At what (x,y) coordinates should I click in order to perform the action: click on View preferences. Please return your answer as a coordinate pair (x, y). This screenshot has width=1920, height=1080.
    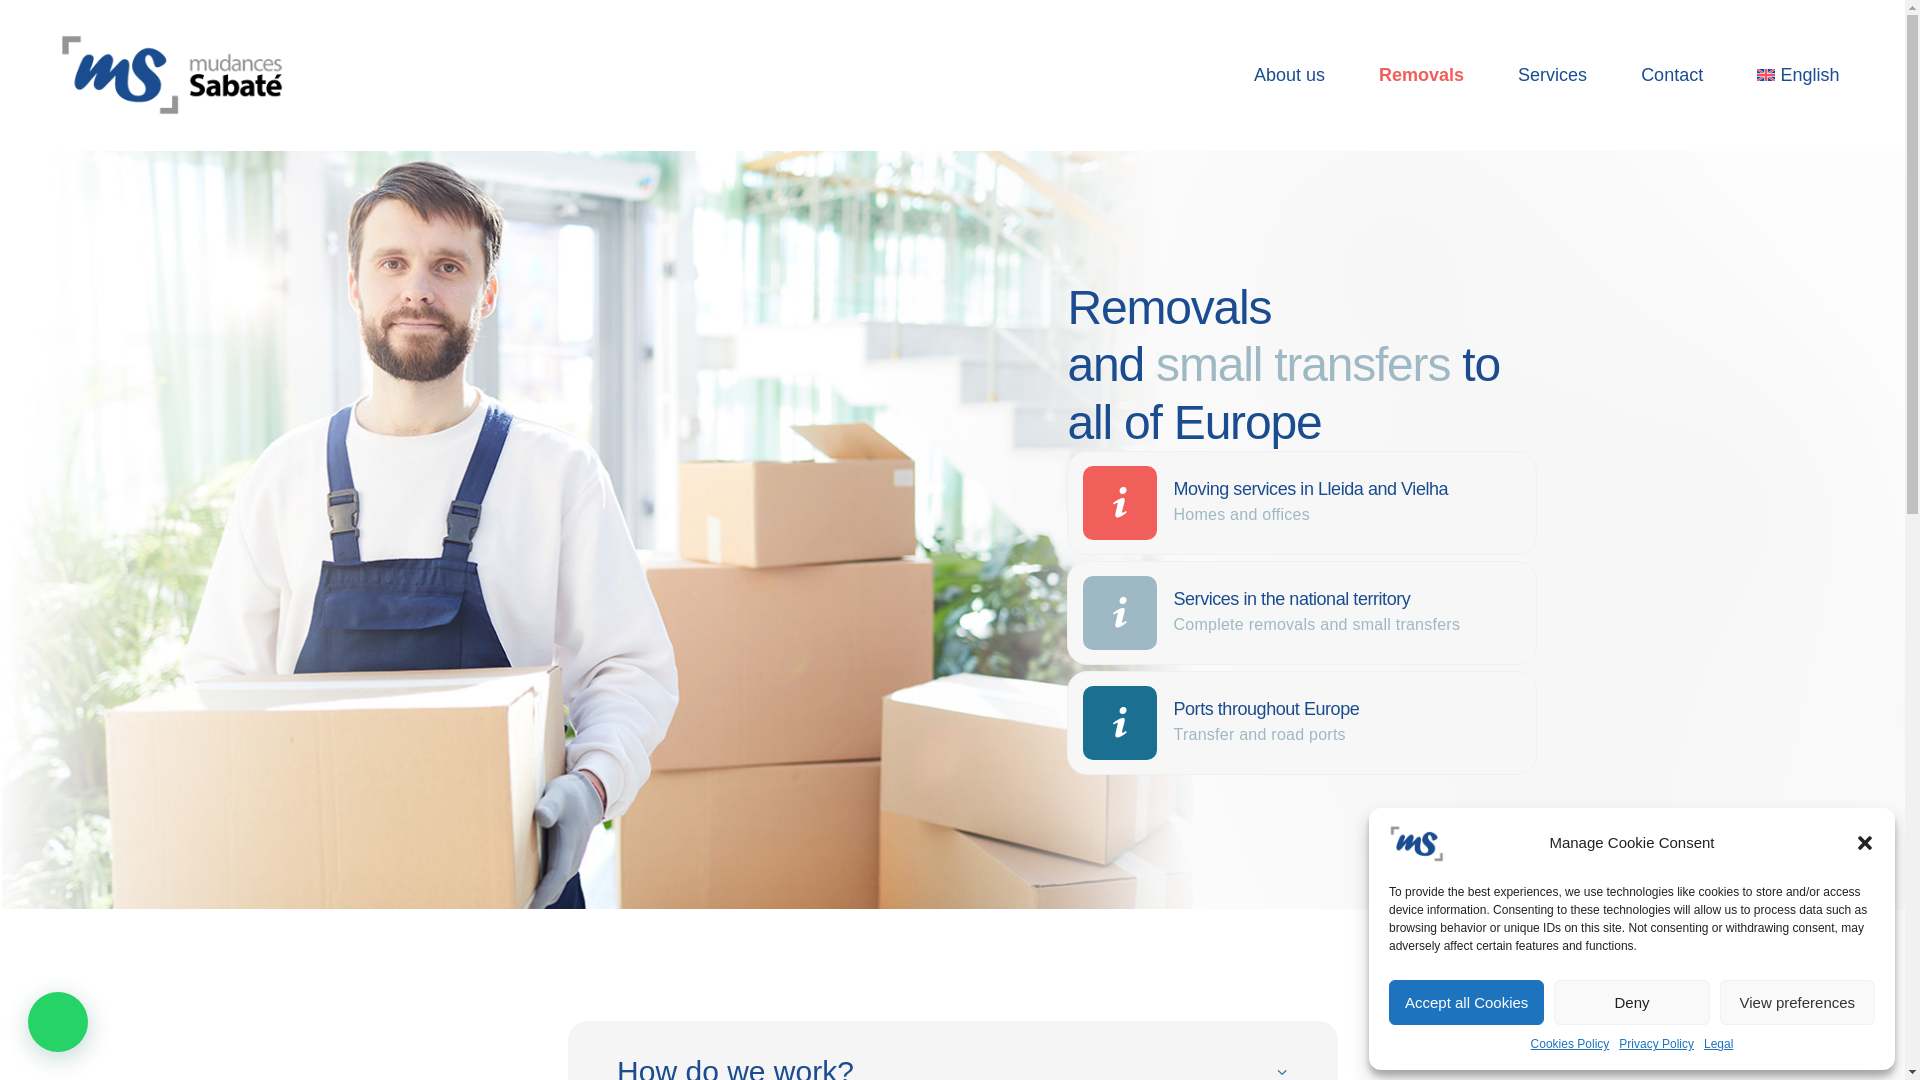
    Looking at the image, I should click on (1798, 1002).